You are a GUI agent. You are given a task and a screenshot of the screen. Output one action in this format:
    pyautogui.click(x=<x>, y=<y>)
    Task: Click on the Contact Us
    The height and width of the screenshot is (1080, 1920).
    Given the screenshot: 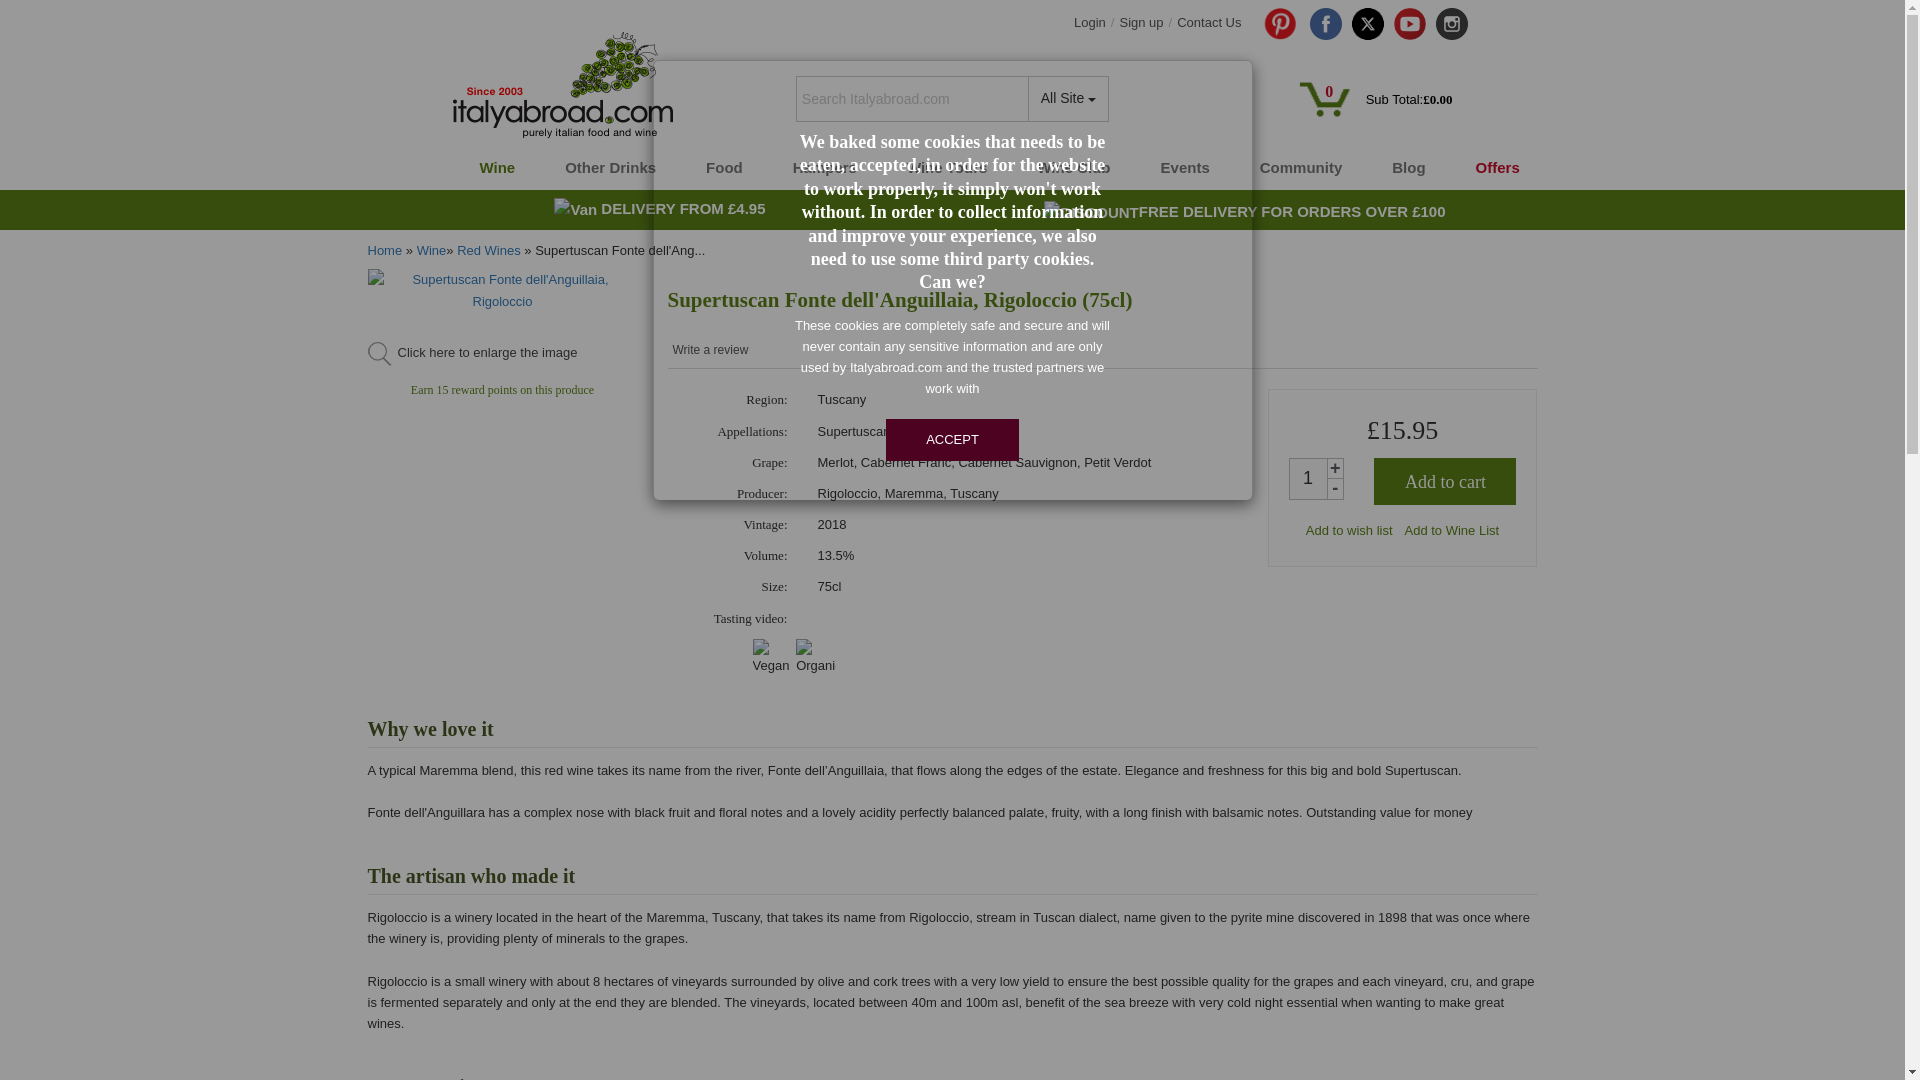 What is the action you would take?
    pyautogui.click(x=1208, y=22)
    